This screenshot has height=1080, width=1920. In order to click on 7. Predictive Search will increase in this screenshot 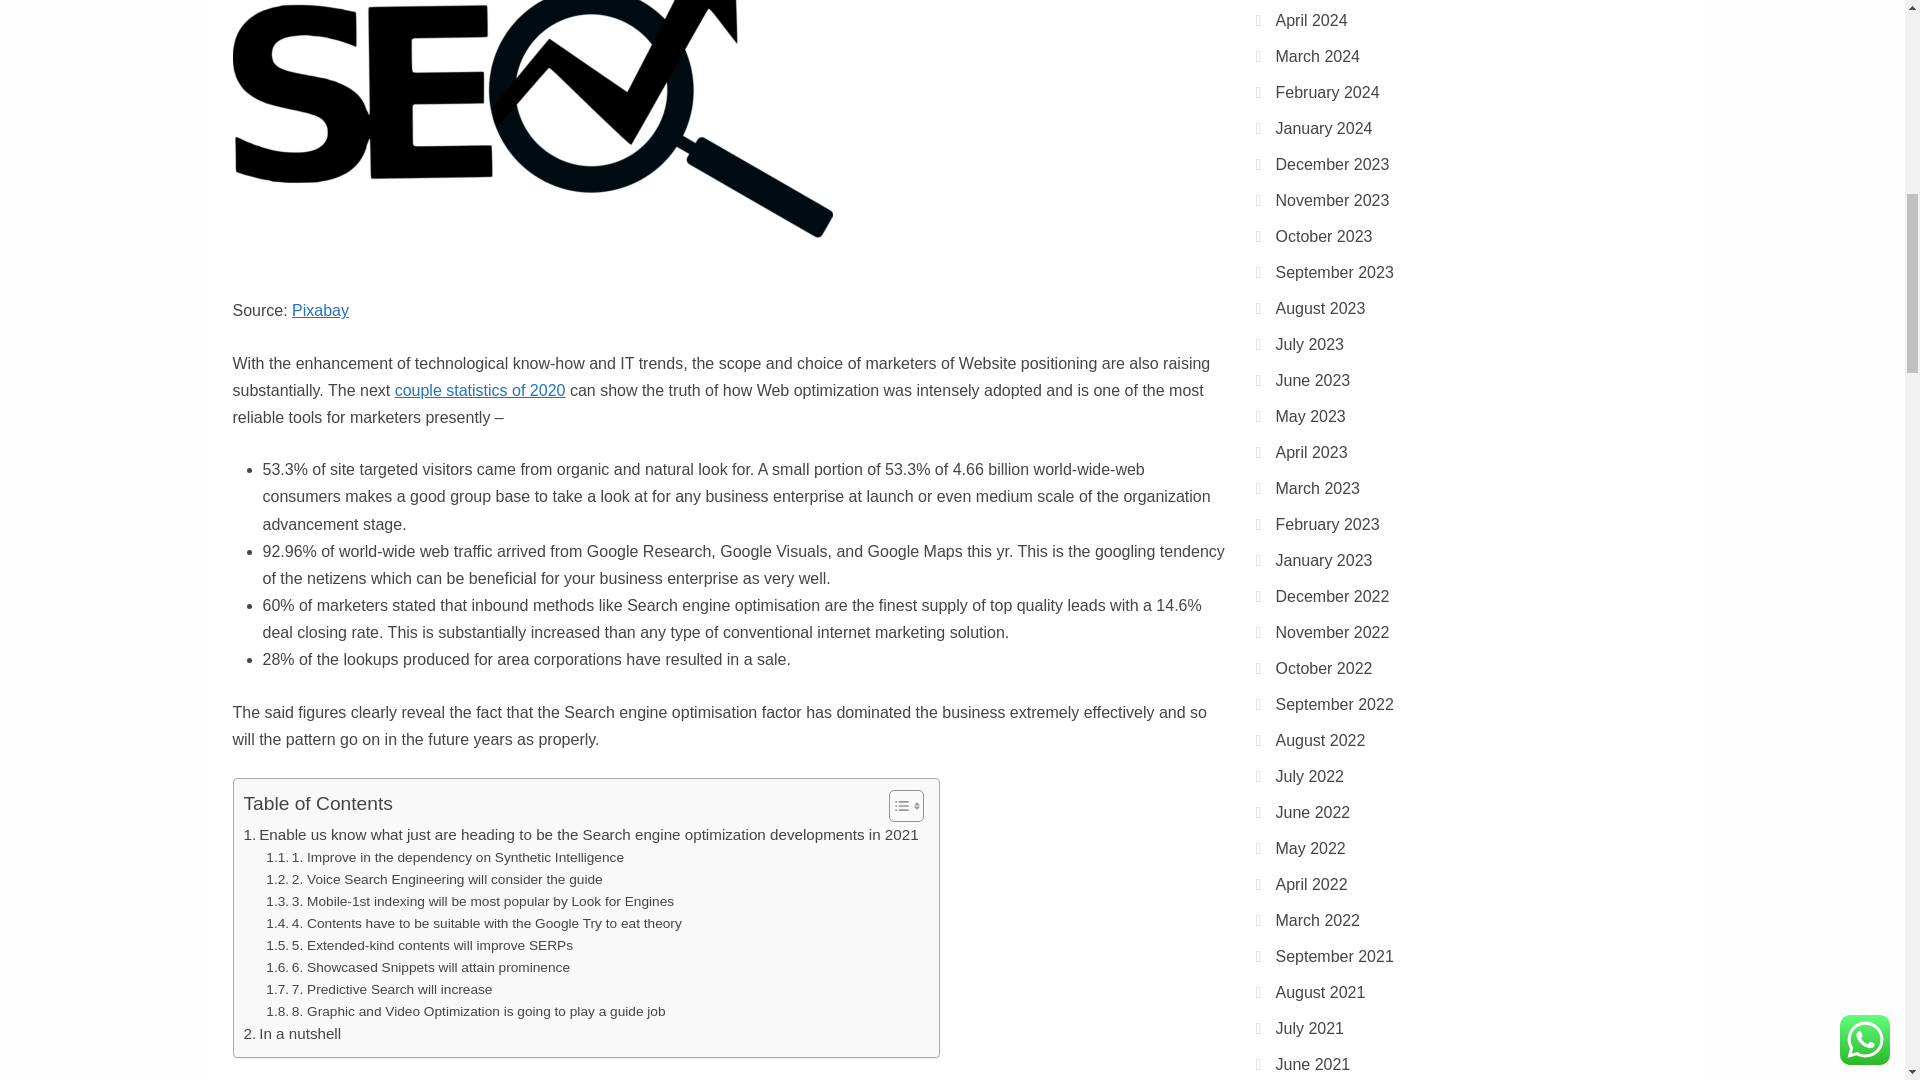, I will do `click(378, 990)`.